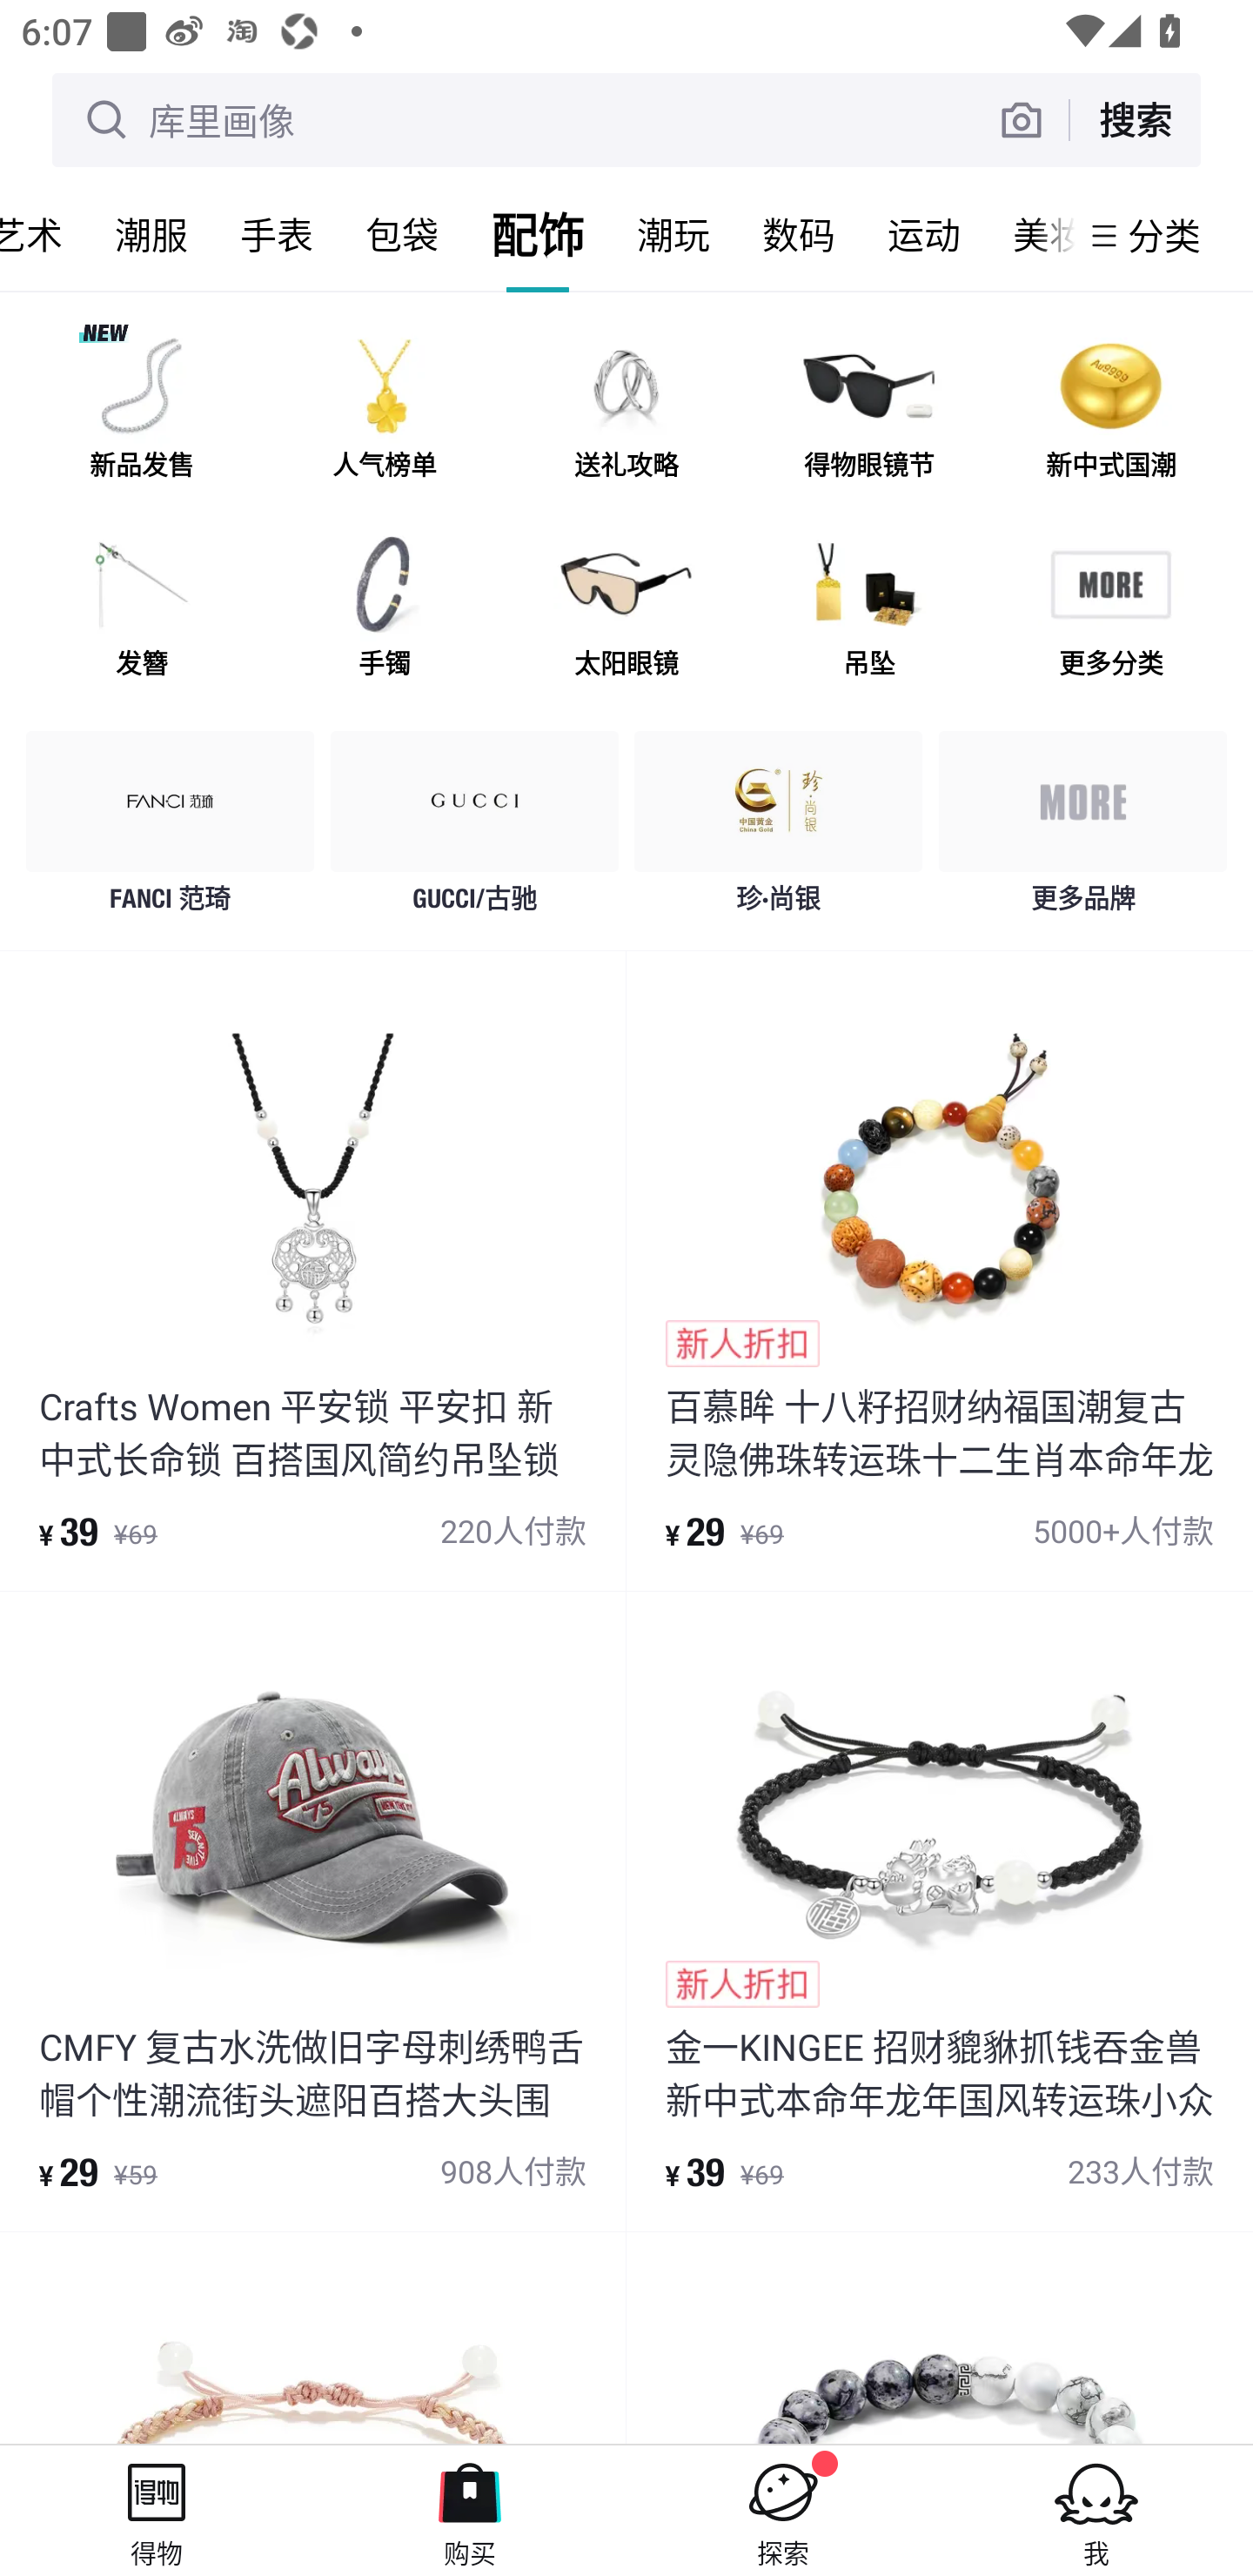  I want to click on 得物, so click(157, 2510).